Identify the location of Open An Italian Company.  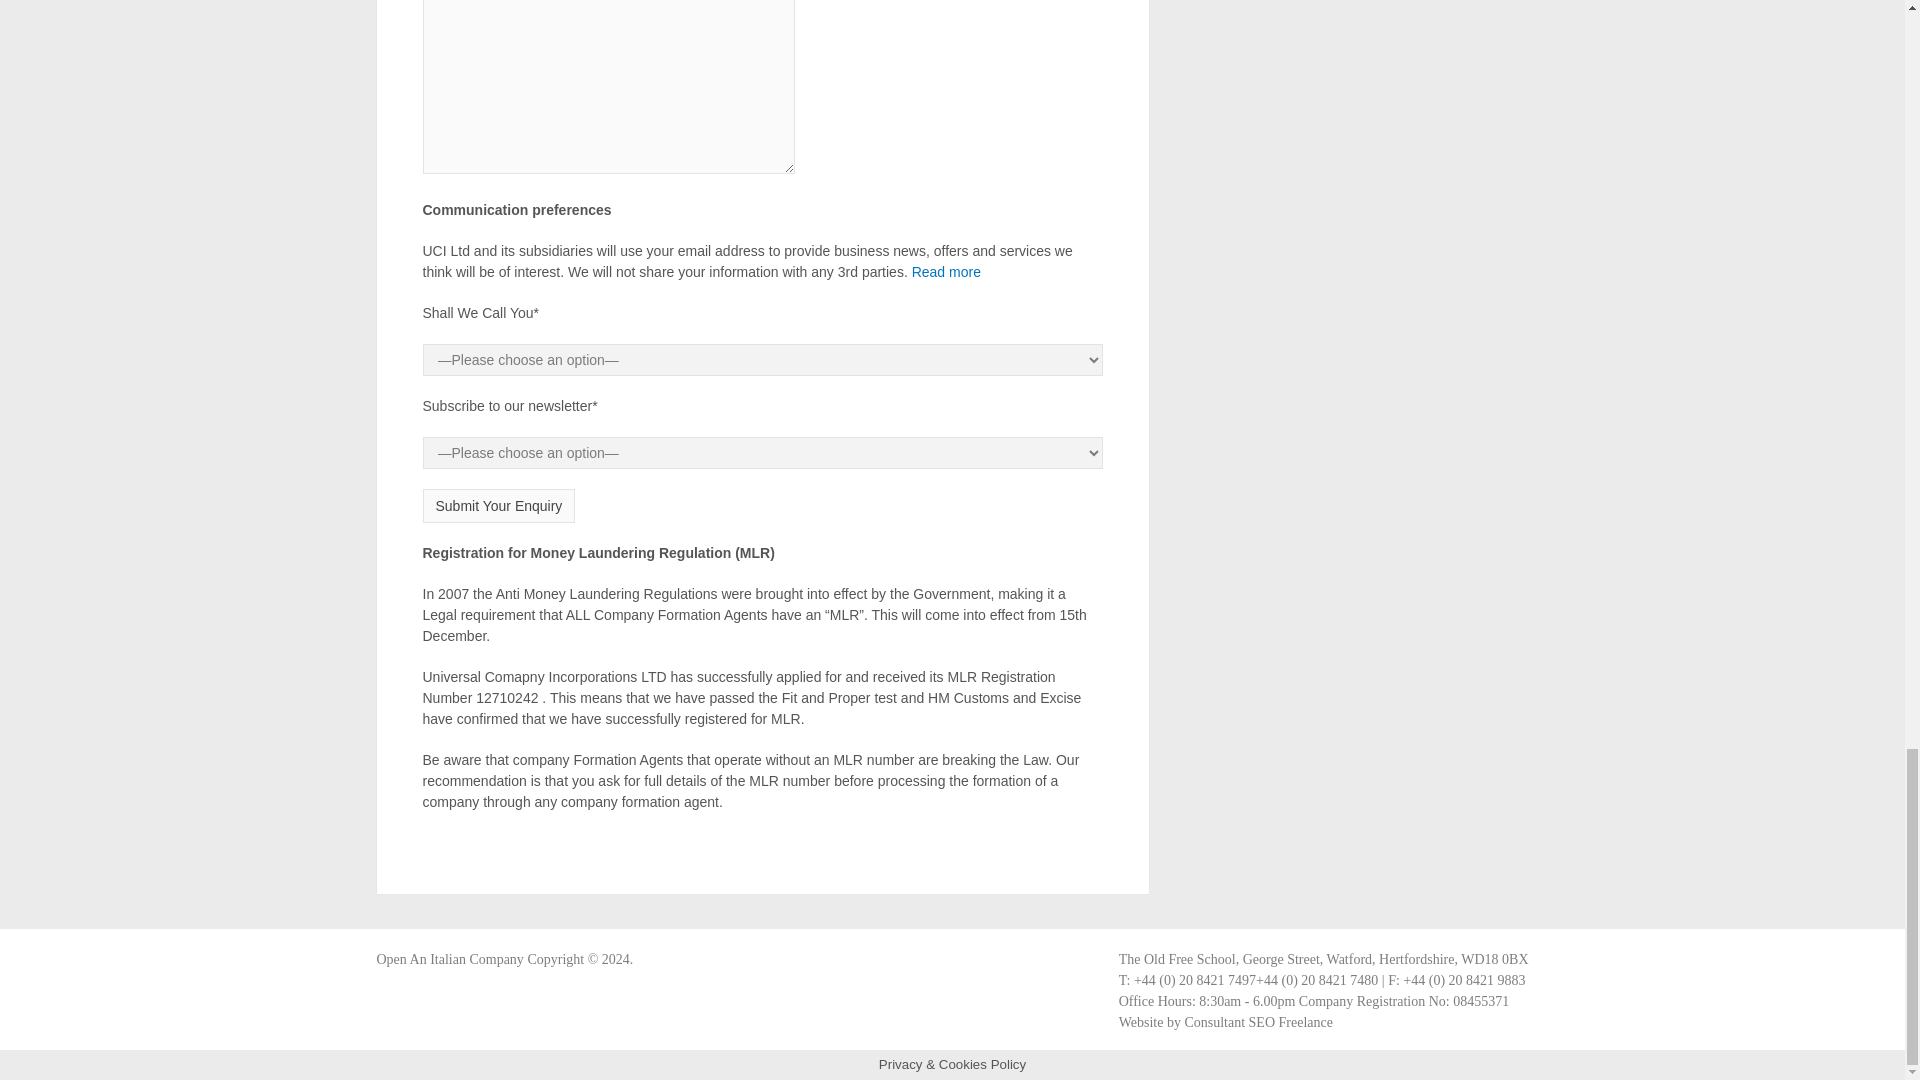
(449, 958).